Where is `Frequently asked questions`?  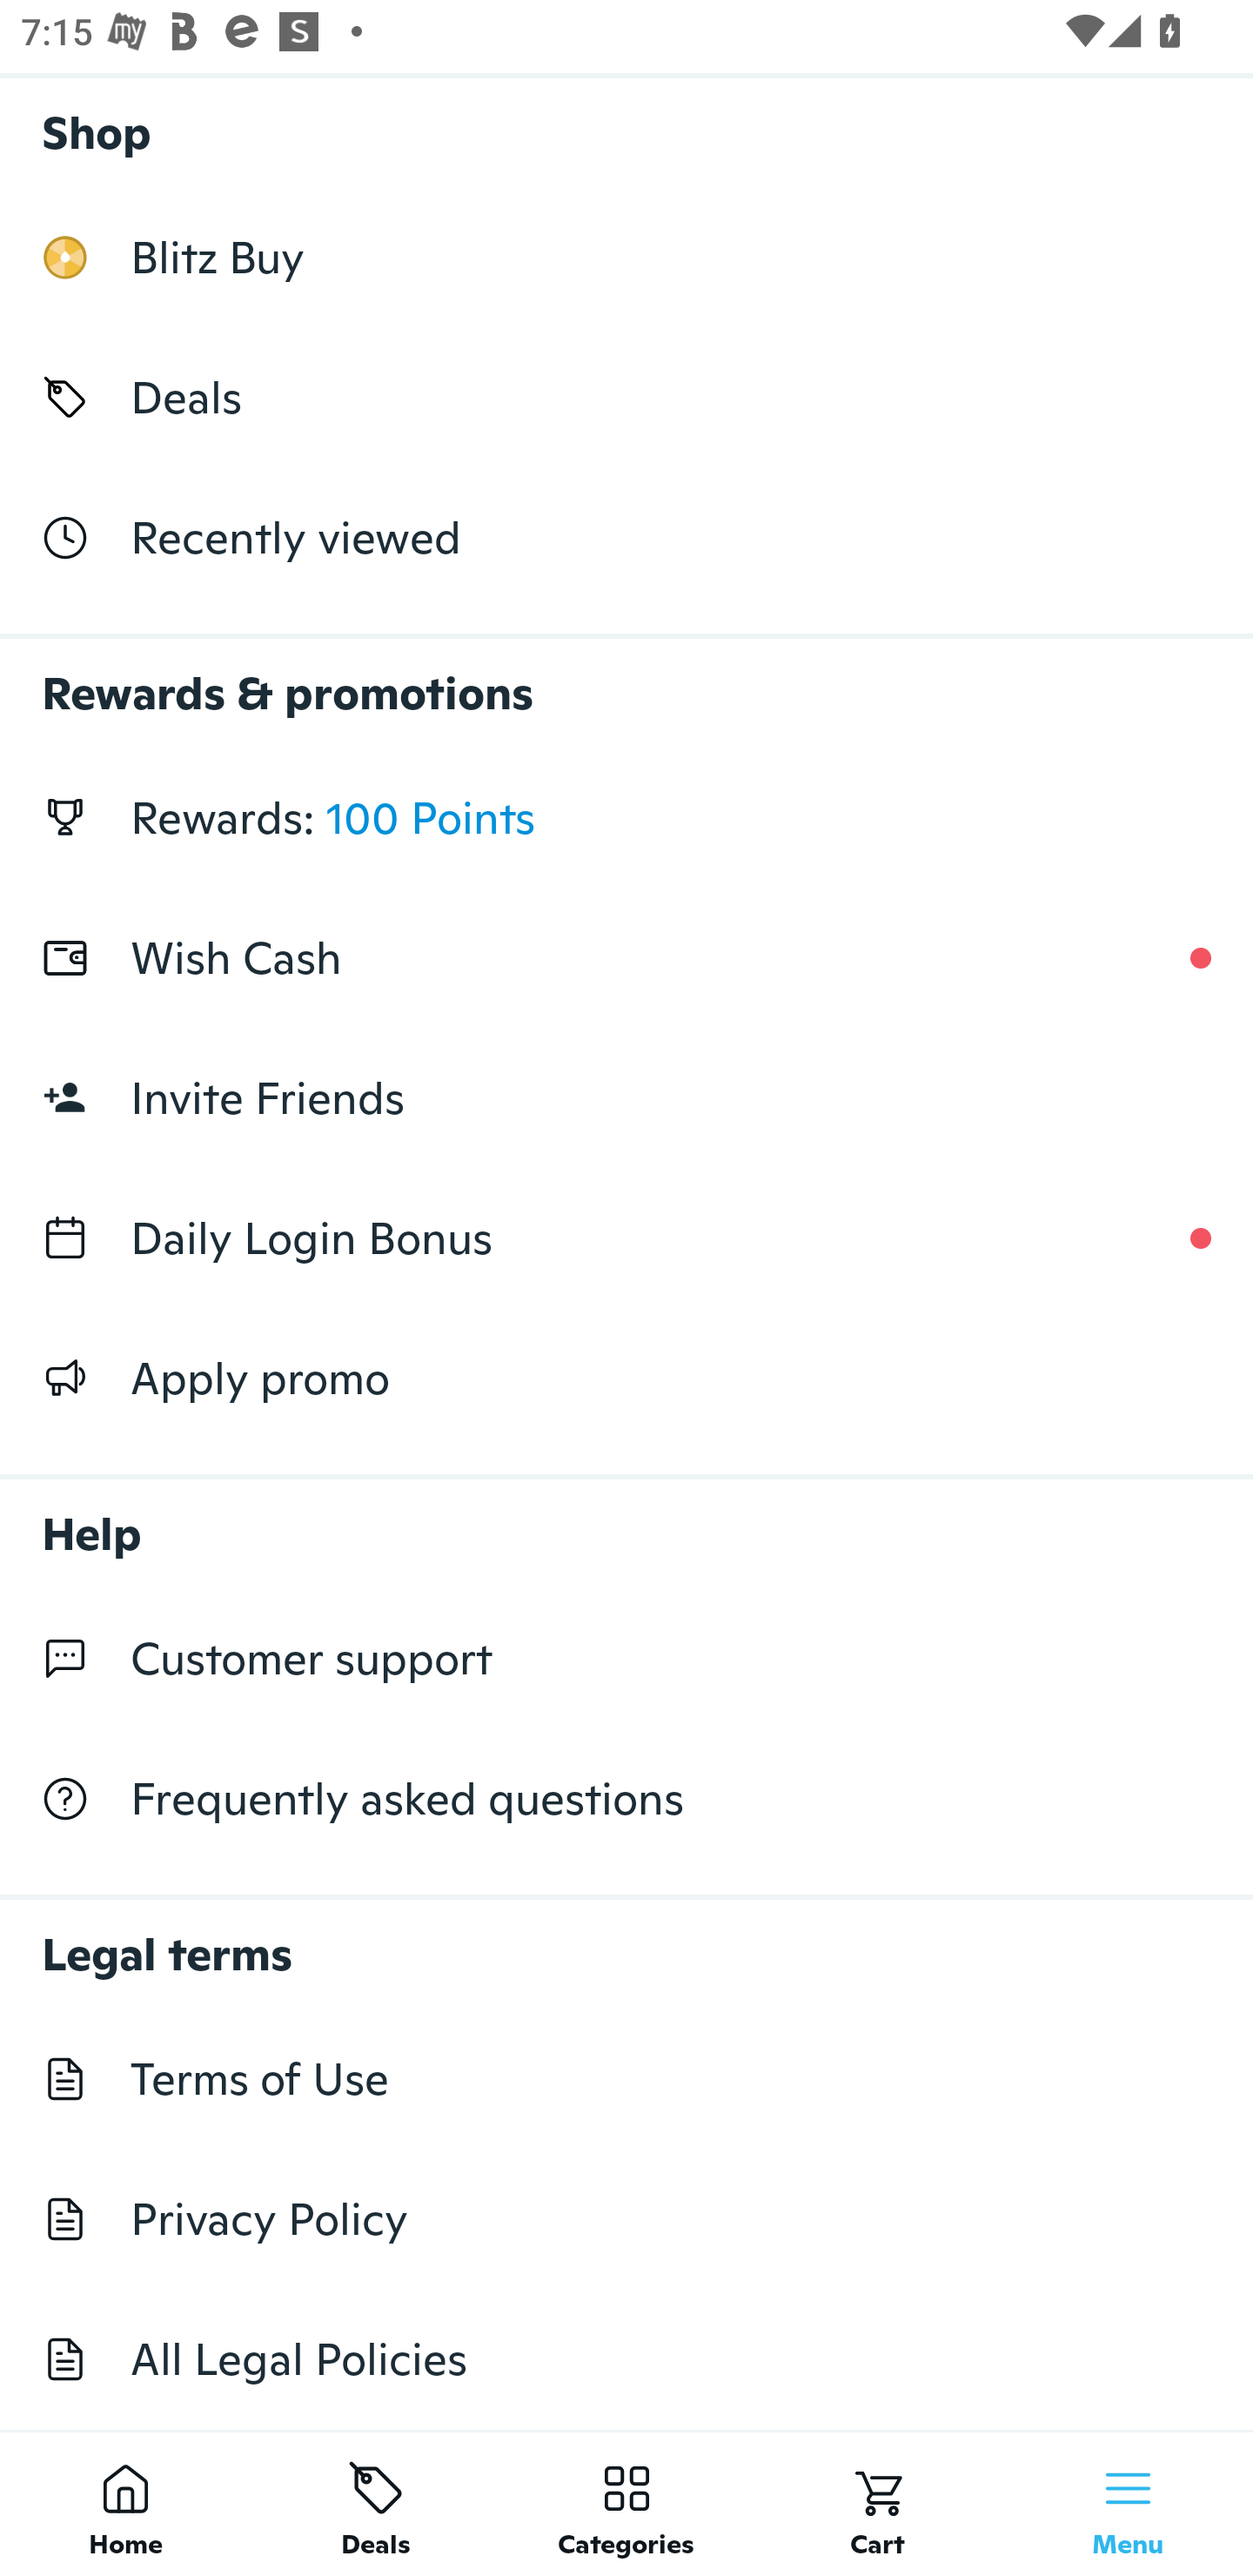 Frequently asked questions is located at coordinates (626, 1799).